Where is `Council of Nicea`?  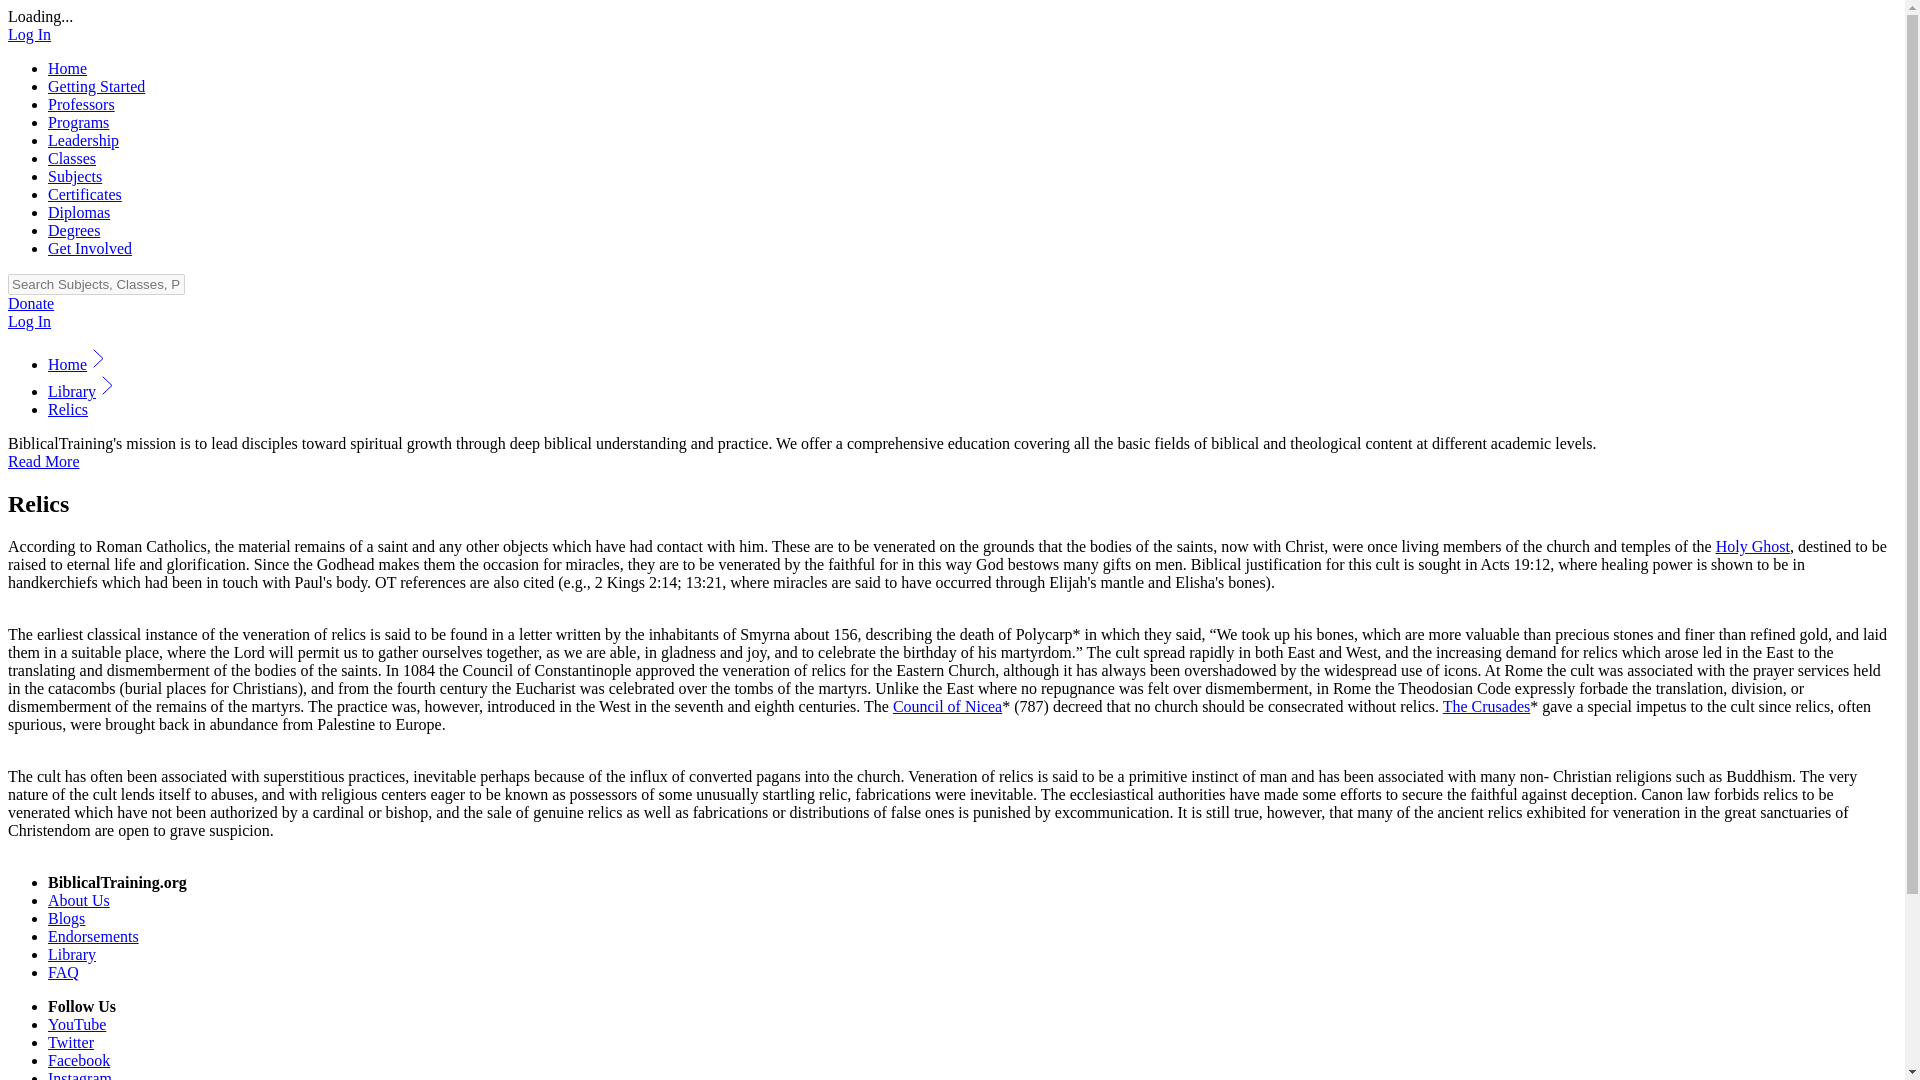 Council of Nicea is located at coordinates (947, 706).